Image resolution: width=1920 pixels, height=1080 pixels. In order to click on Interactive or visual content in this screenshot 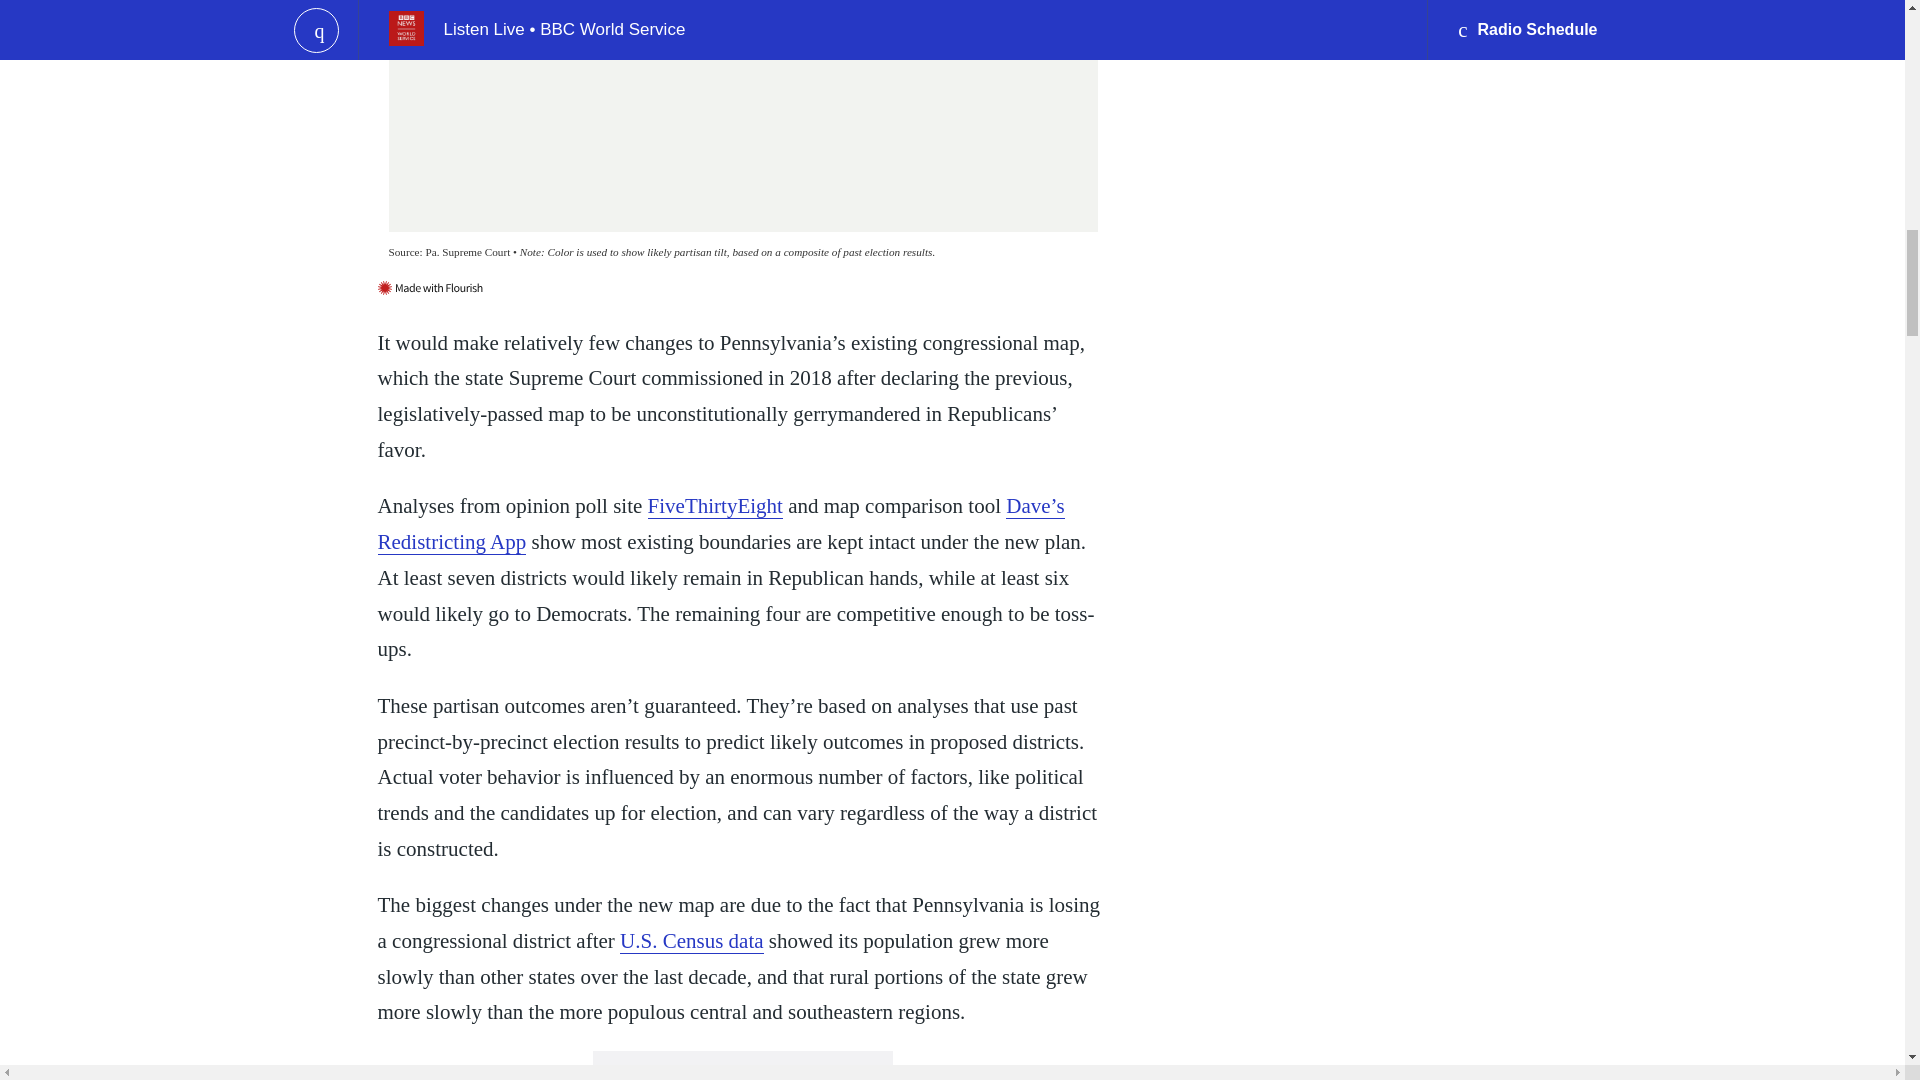, I will do `click(742, 134)`.